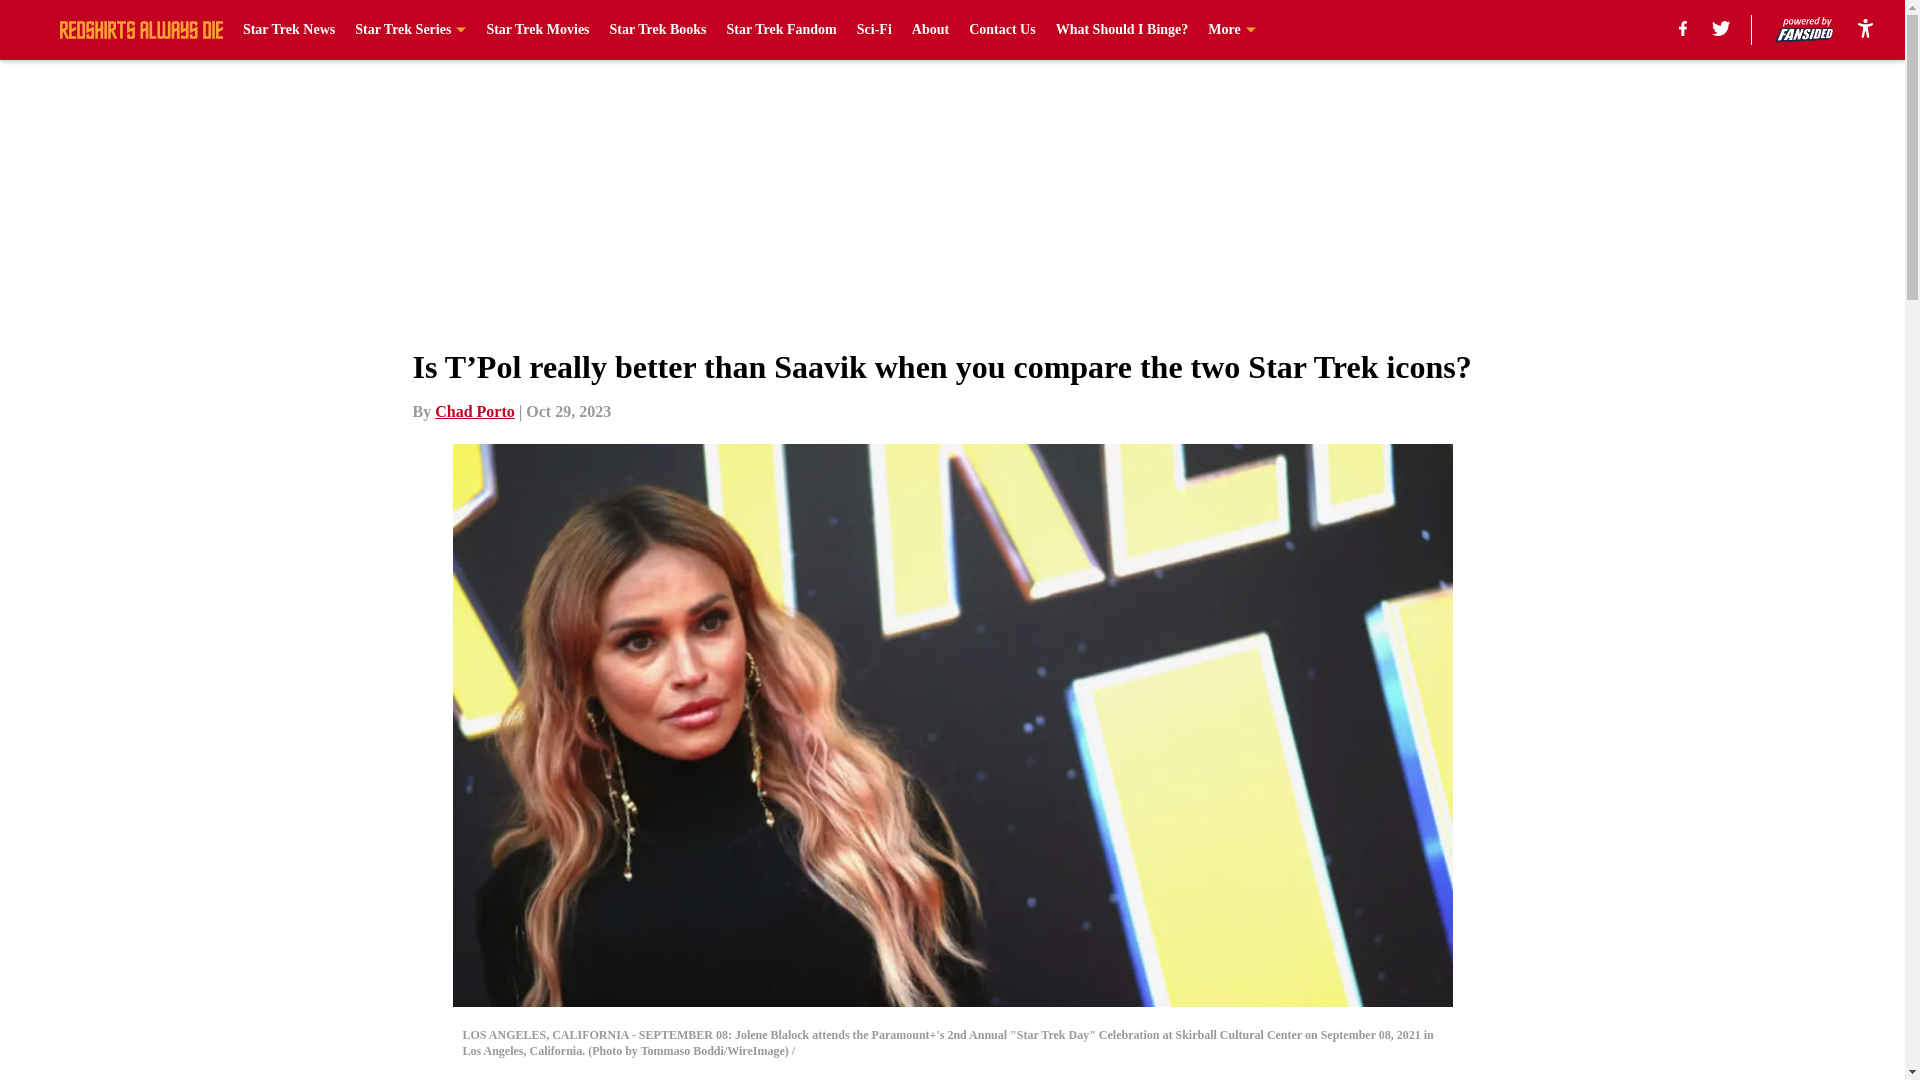 The height and width of the screenshot is (1080, 1920). What do you see at coordinates (1122, 30) in the screenshot?
I see `What Should I Binge?` at bounding box center [1122, 30].